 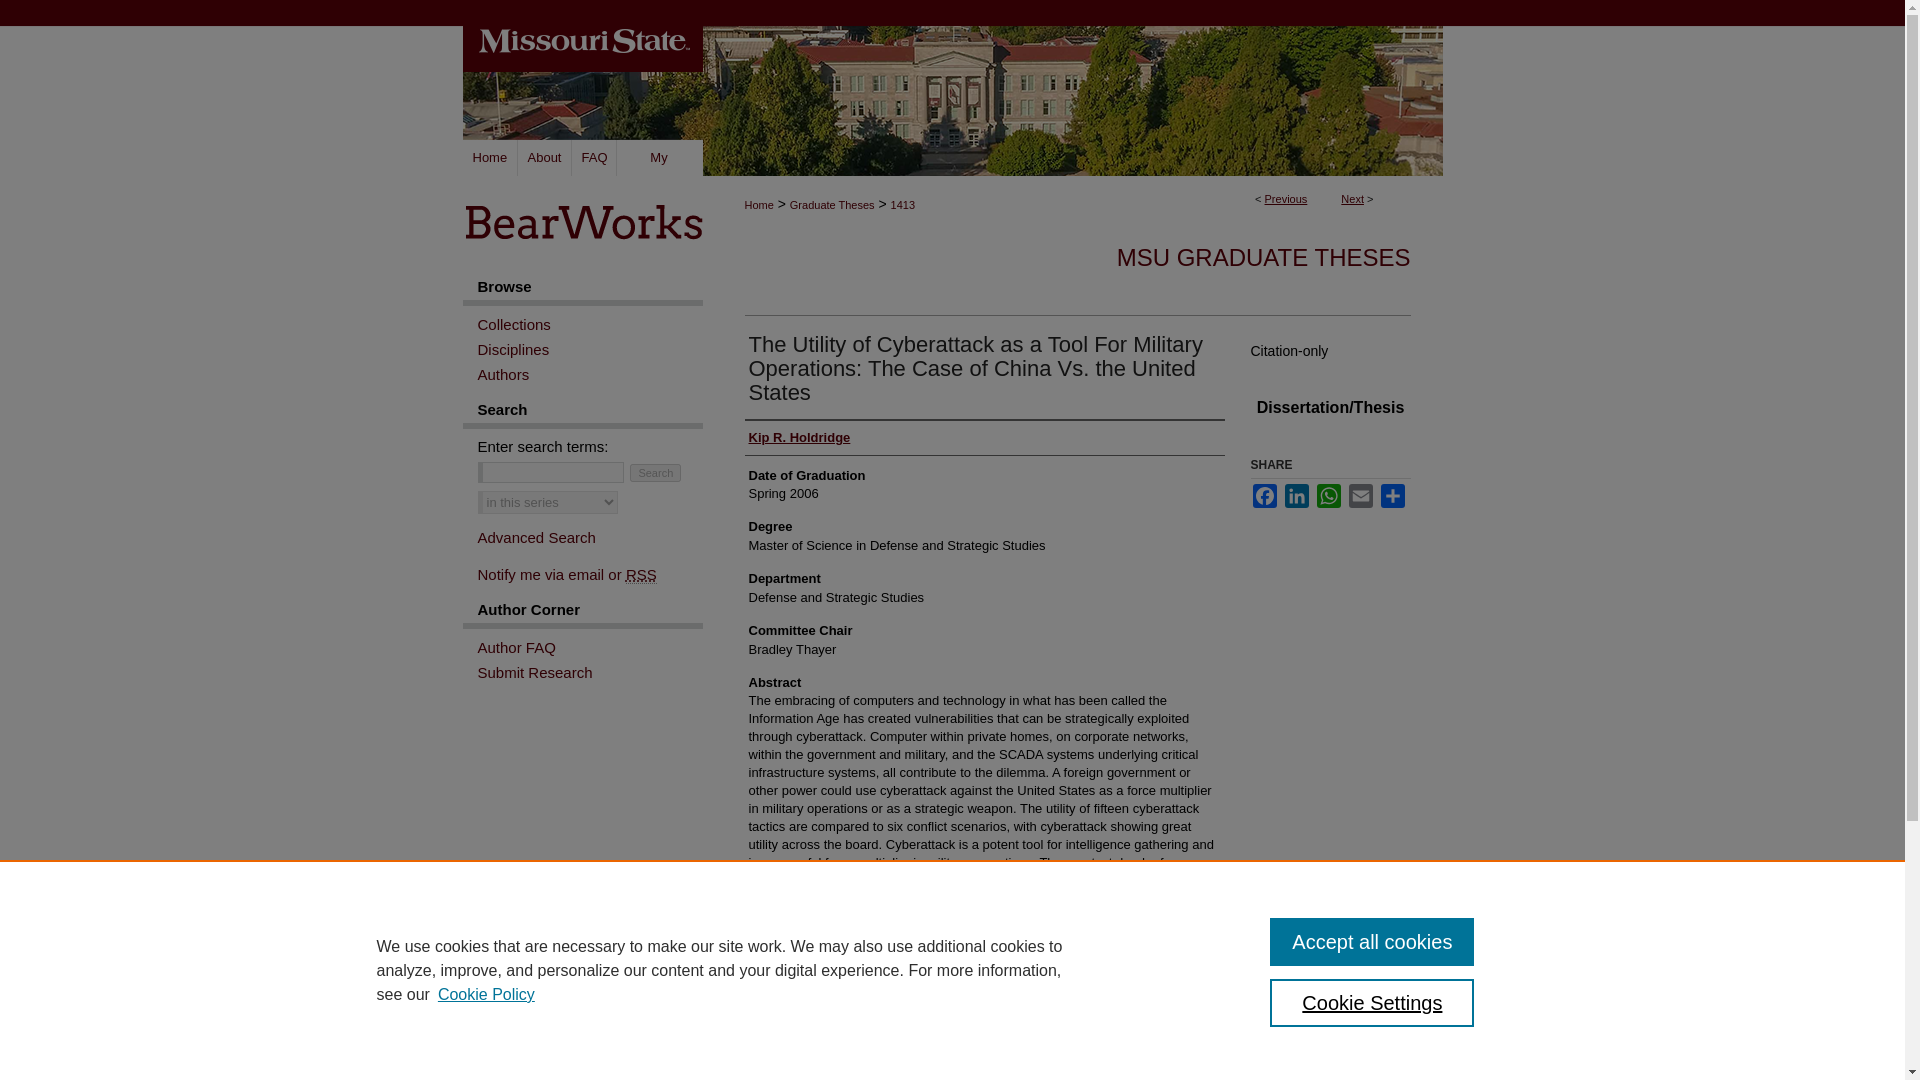 What do you see at coordinates (590, 374) in the screenshot?
I see `Authors` at bounding box center [590, 374].